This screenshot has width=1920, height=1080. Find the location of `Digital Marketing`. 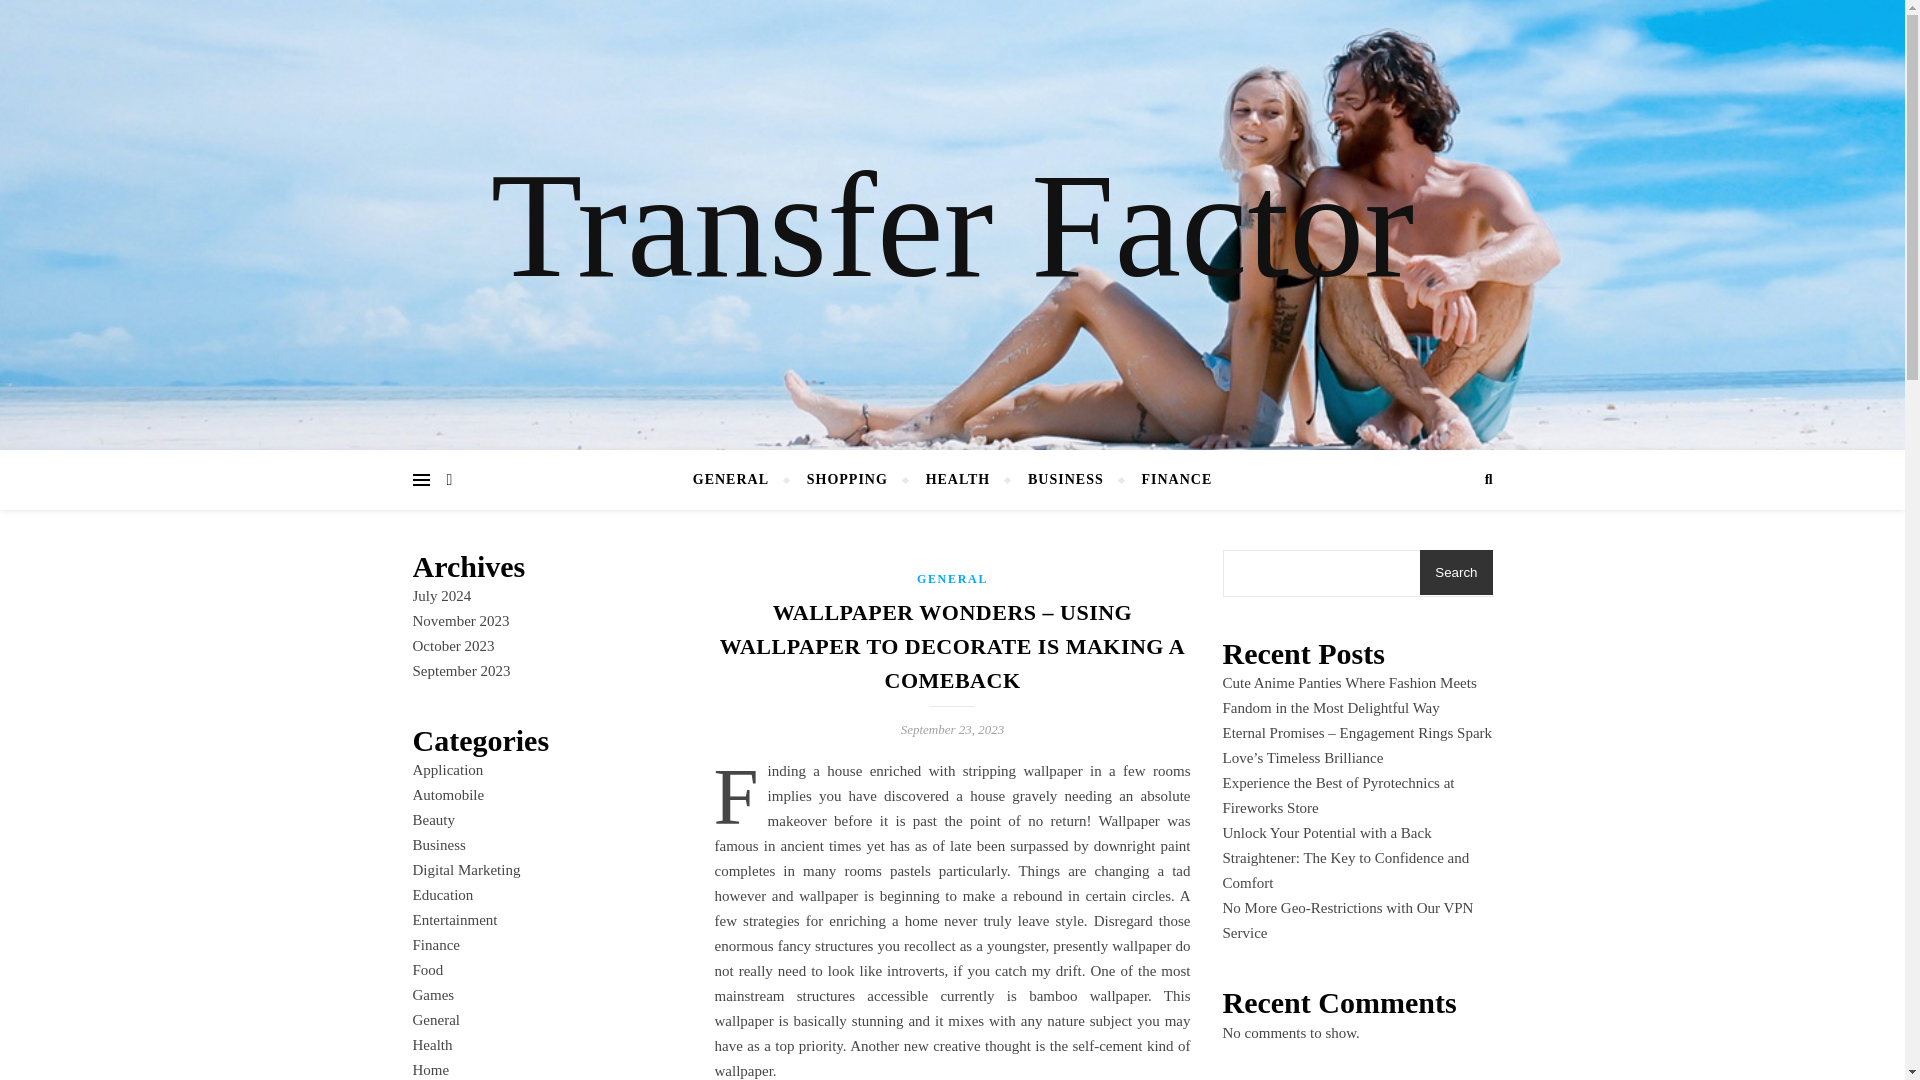

Digital Marketing is located at coordinates (466, 870).